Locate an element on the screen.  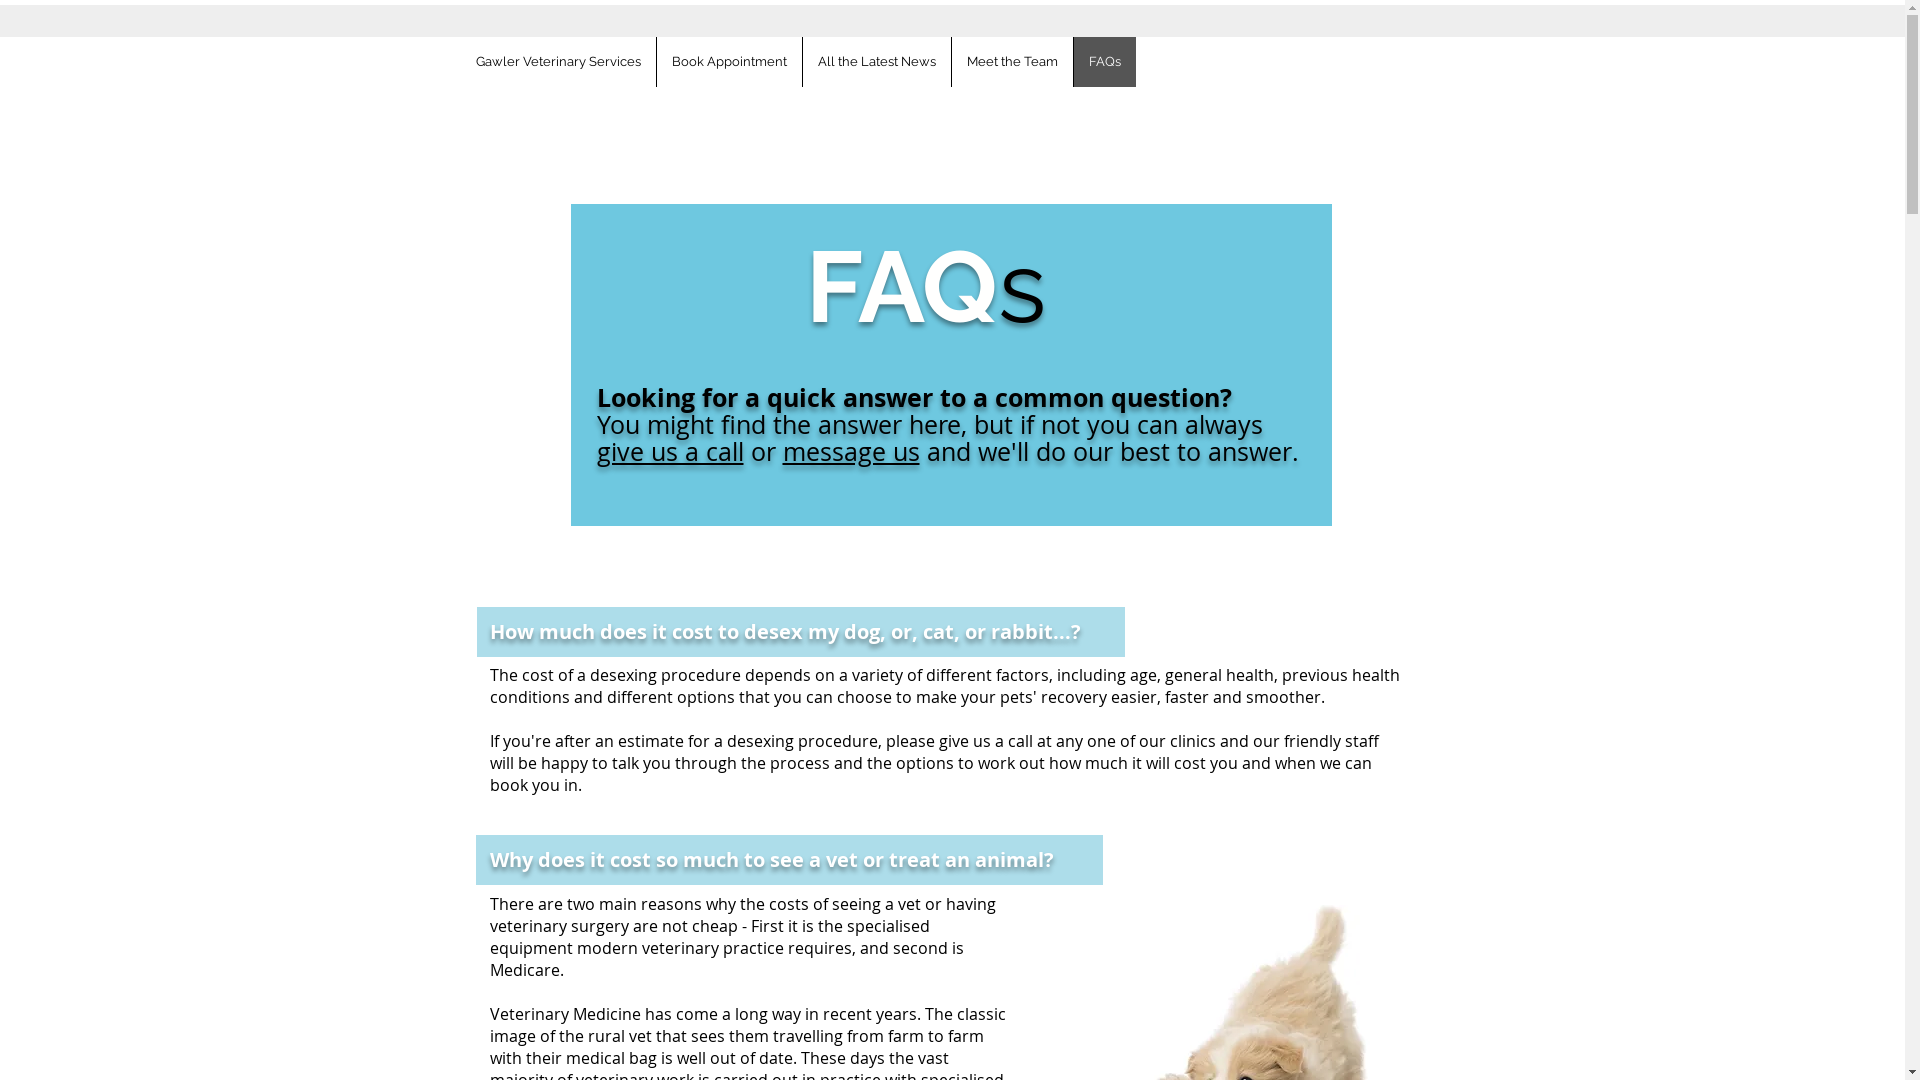
FAQs is located at coordinates (1104, 62).